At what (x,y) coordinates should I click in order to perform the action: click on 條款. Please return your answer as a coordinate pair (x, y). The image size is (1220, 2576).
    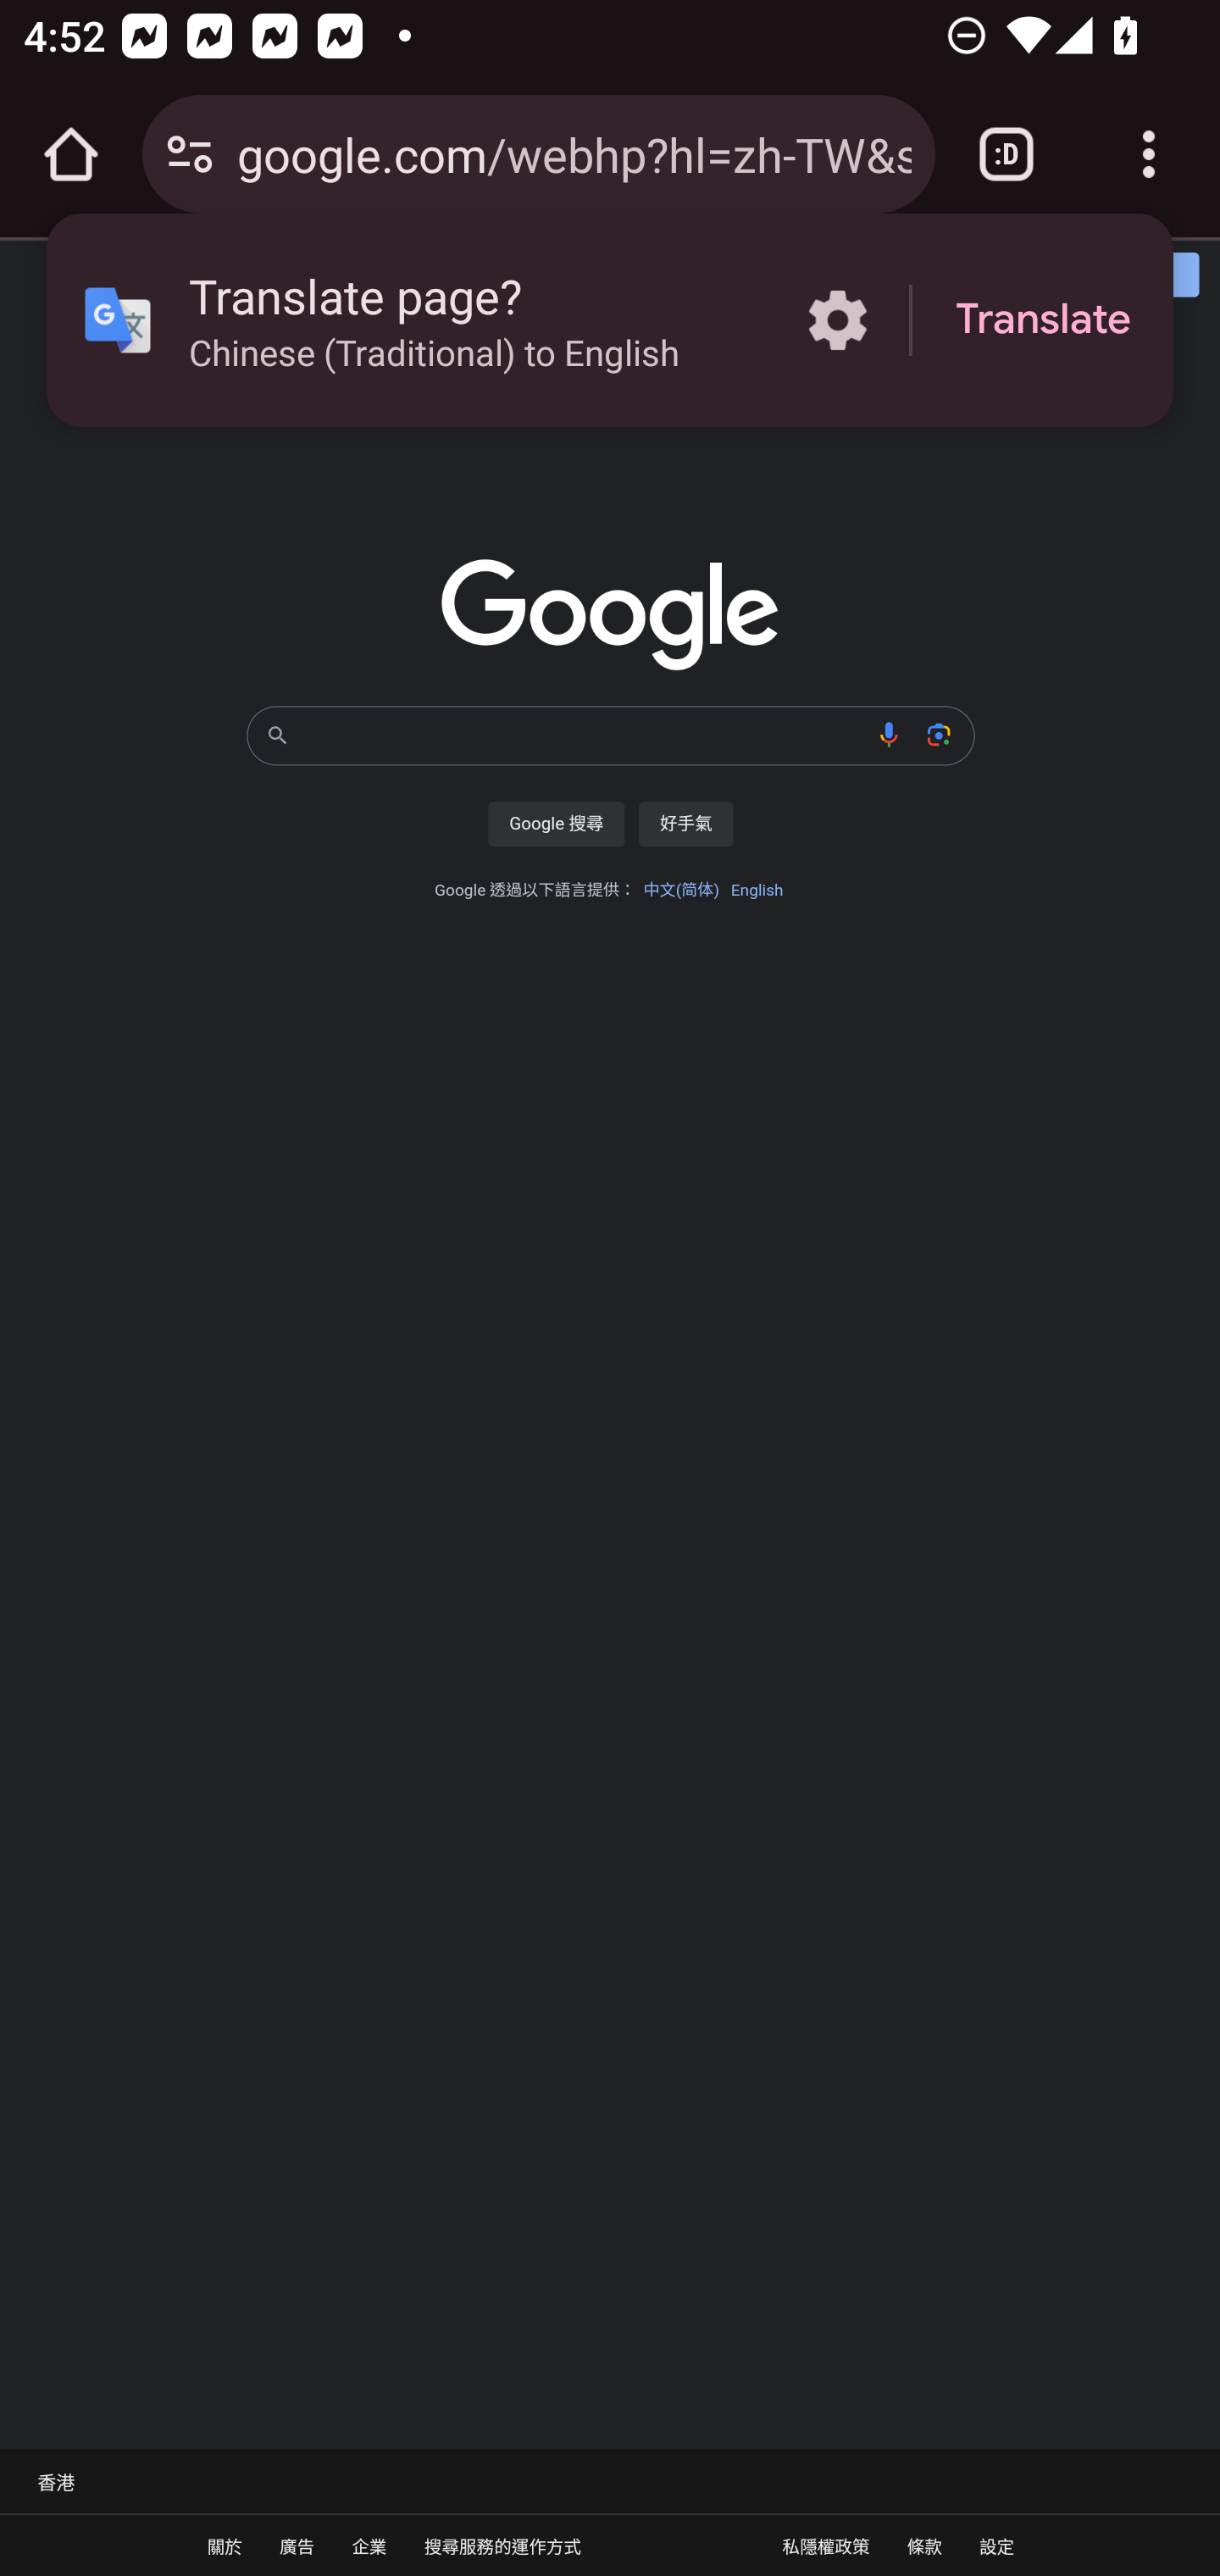
    Looking at the image, I should click on (923, 2545).